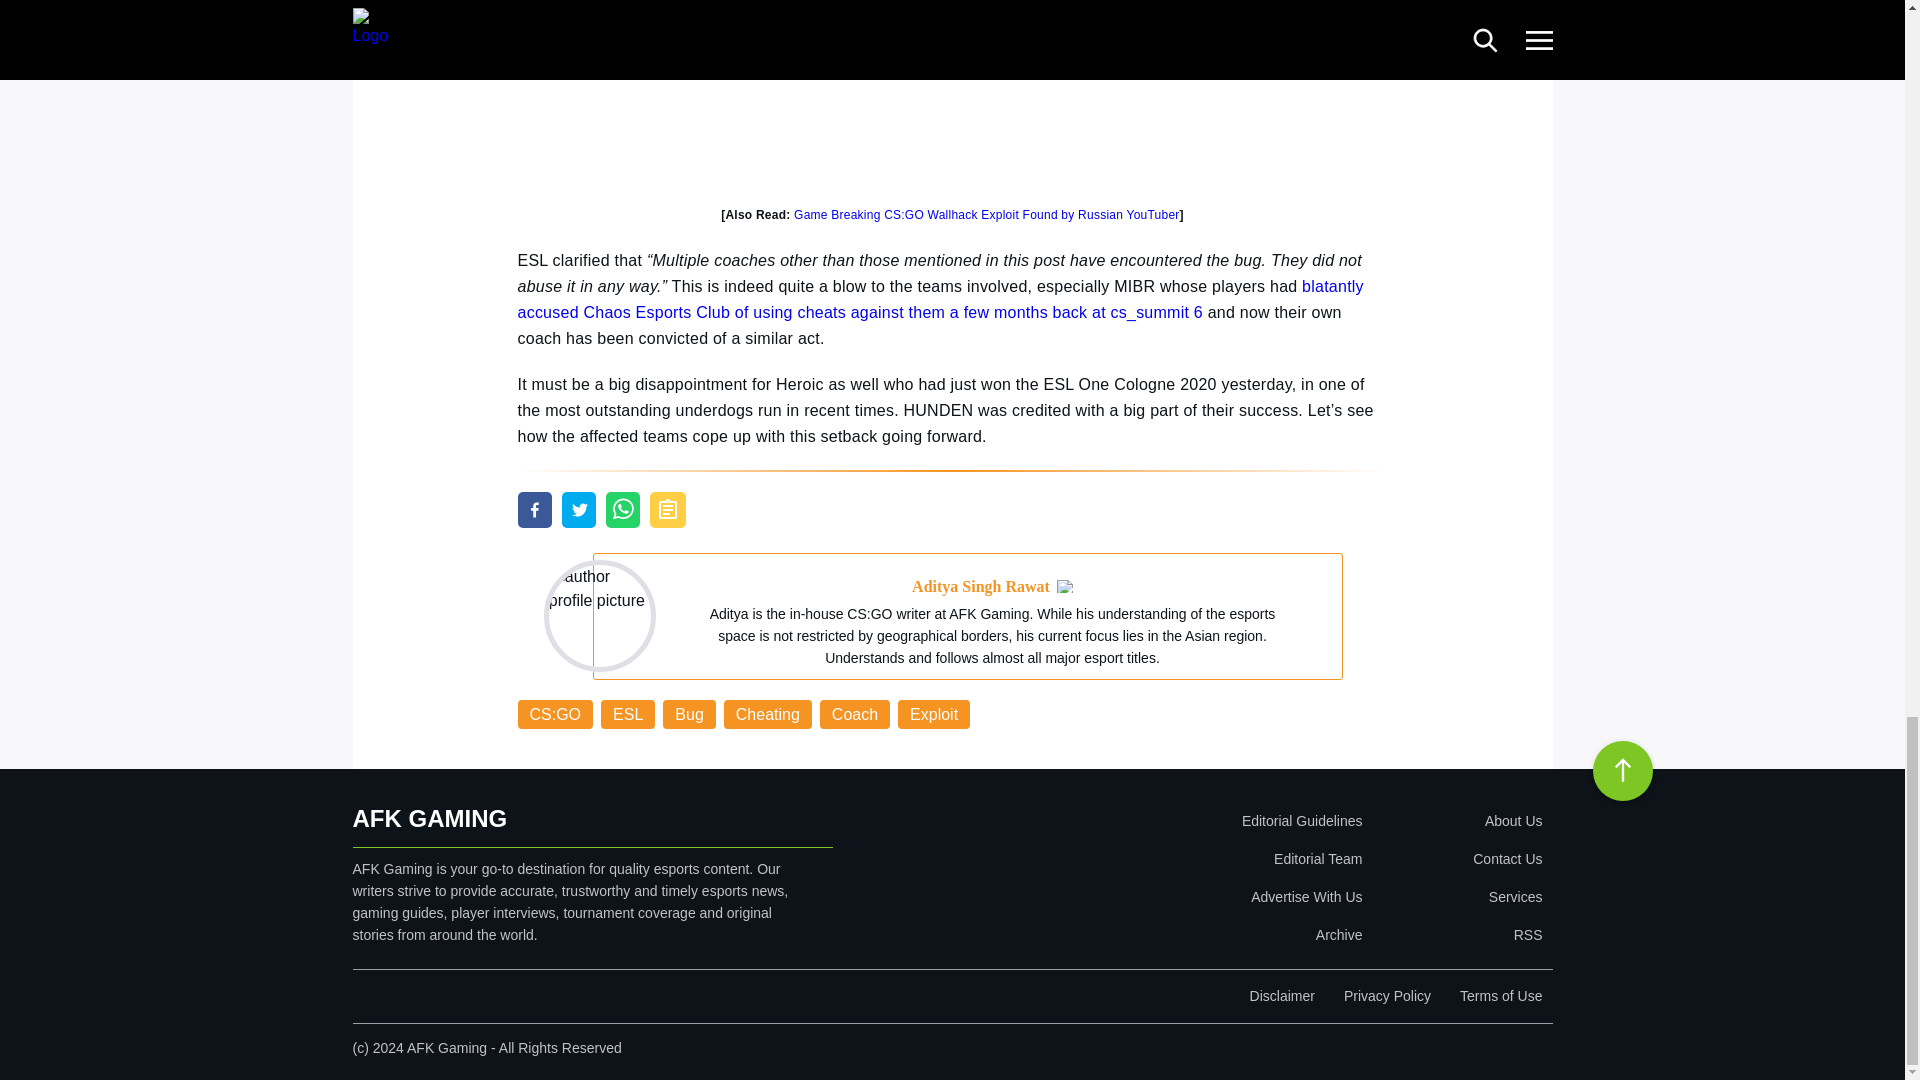 Image resolution: width=1920 pixels, height=1080 pixels. Describe the element at coordinates (1186, 896) in the screenshot. I see `Advertise With Us` at that location.